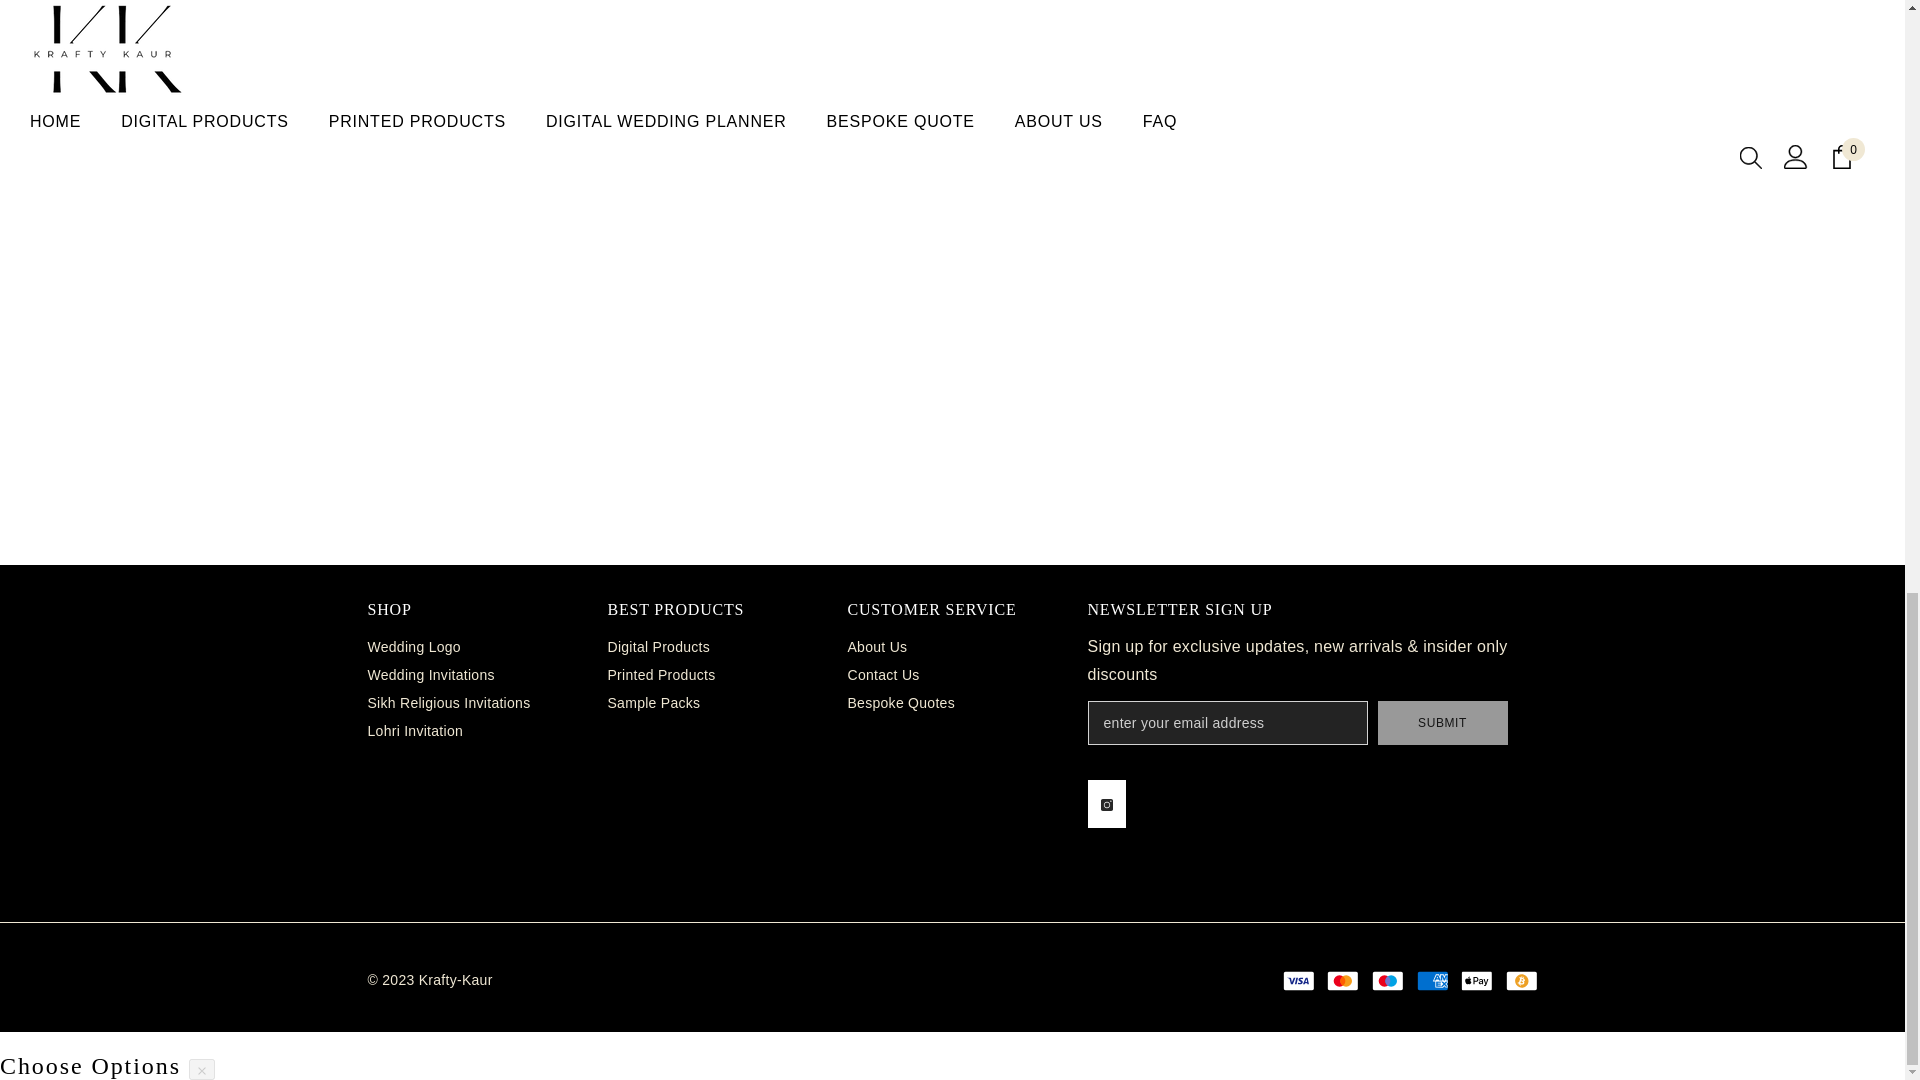  What do you see at coordinates (1476, 980) in the screenshot?
I see `Apple Pay` at bounding box center [1476, 980].